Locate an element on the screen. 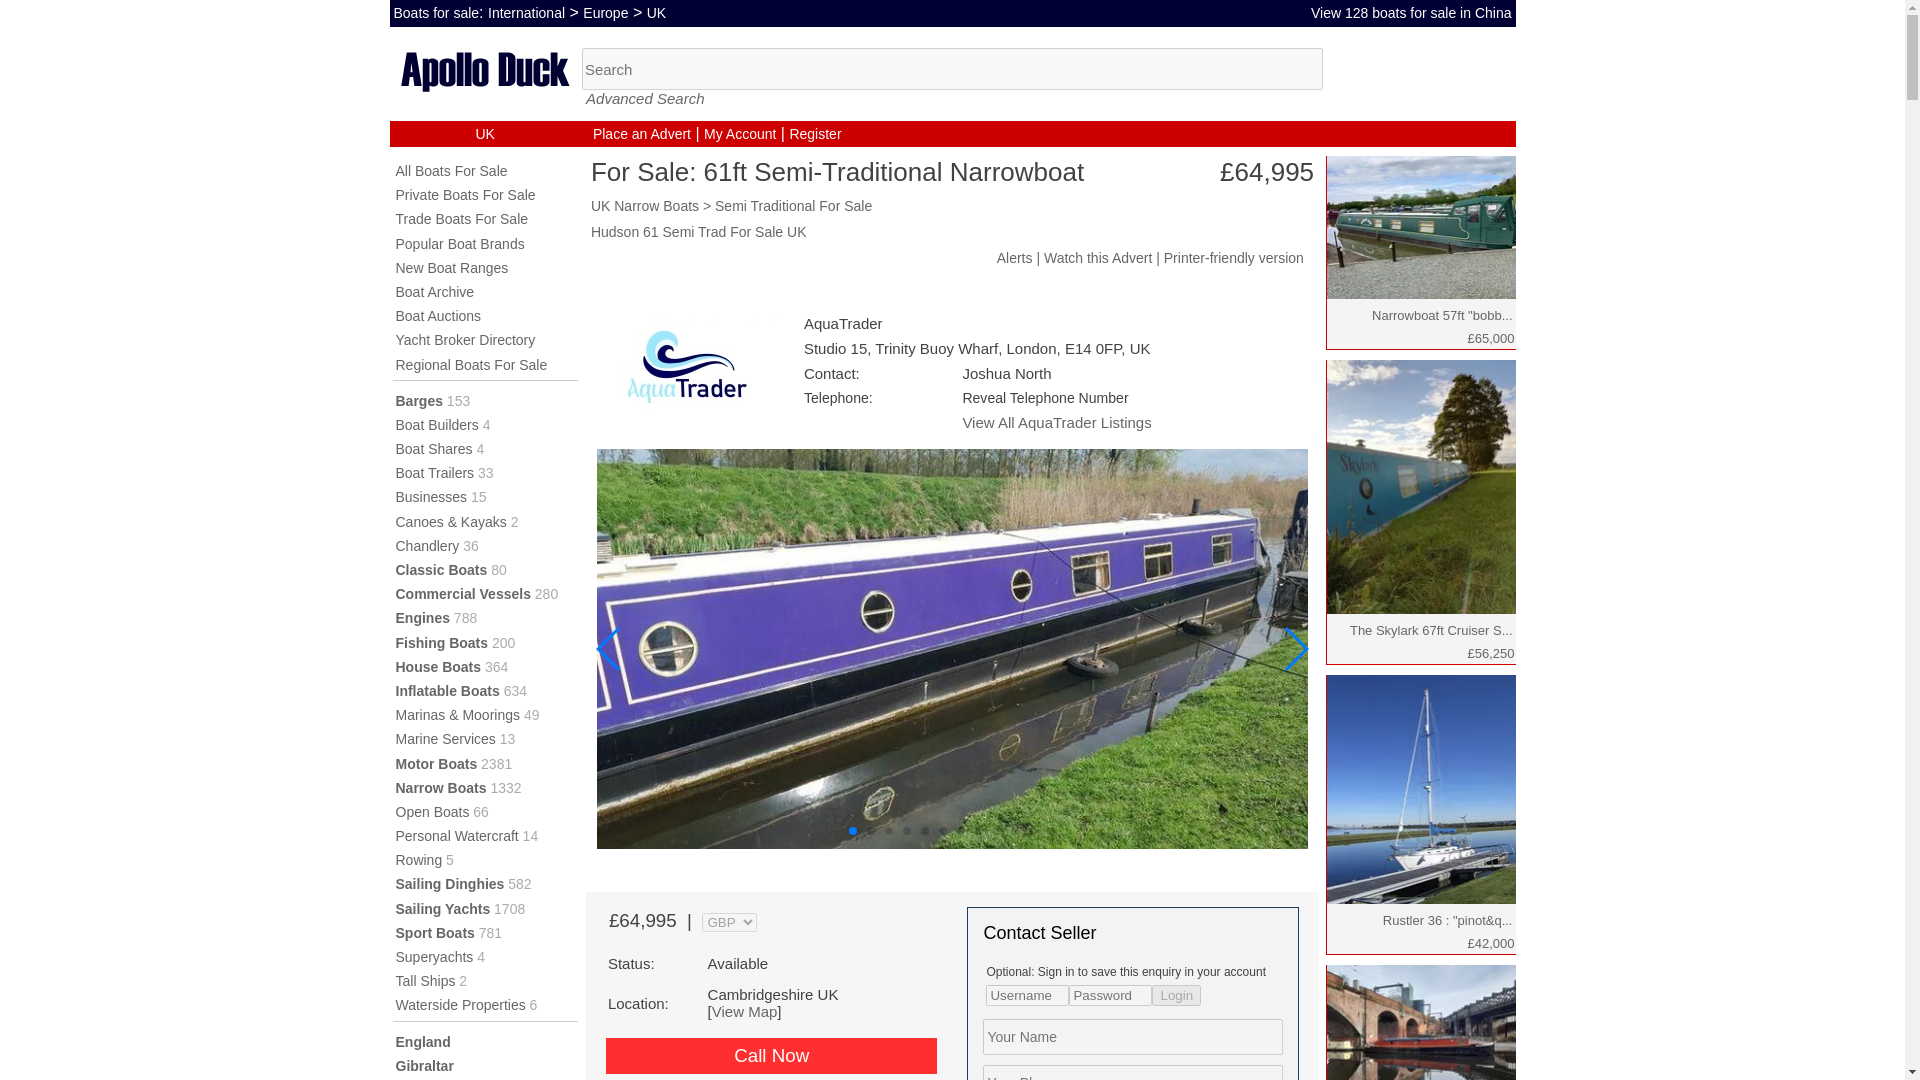 This screenshot has width=1920, height=1080. UK is located at coordinates (484, 134).